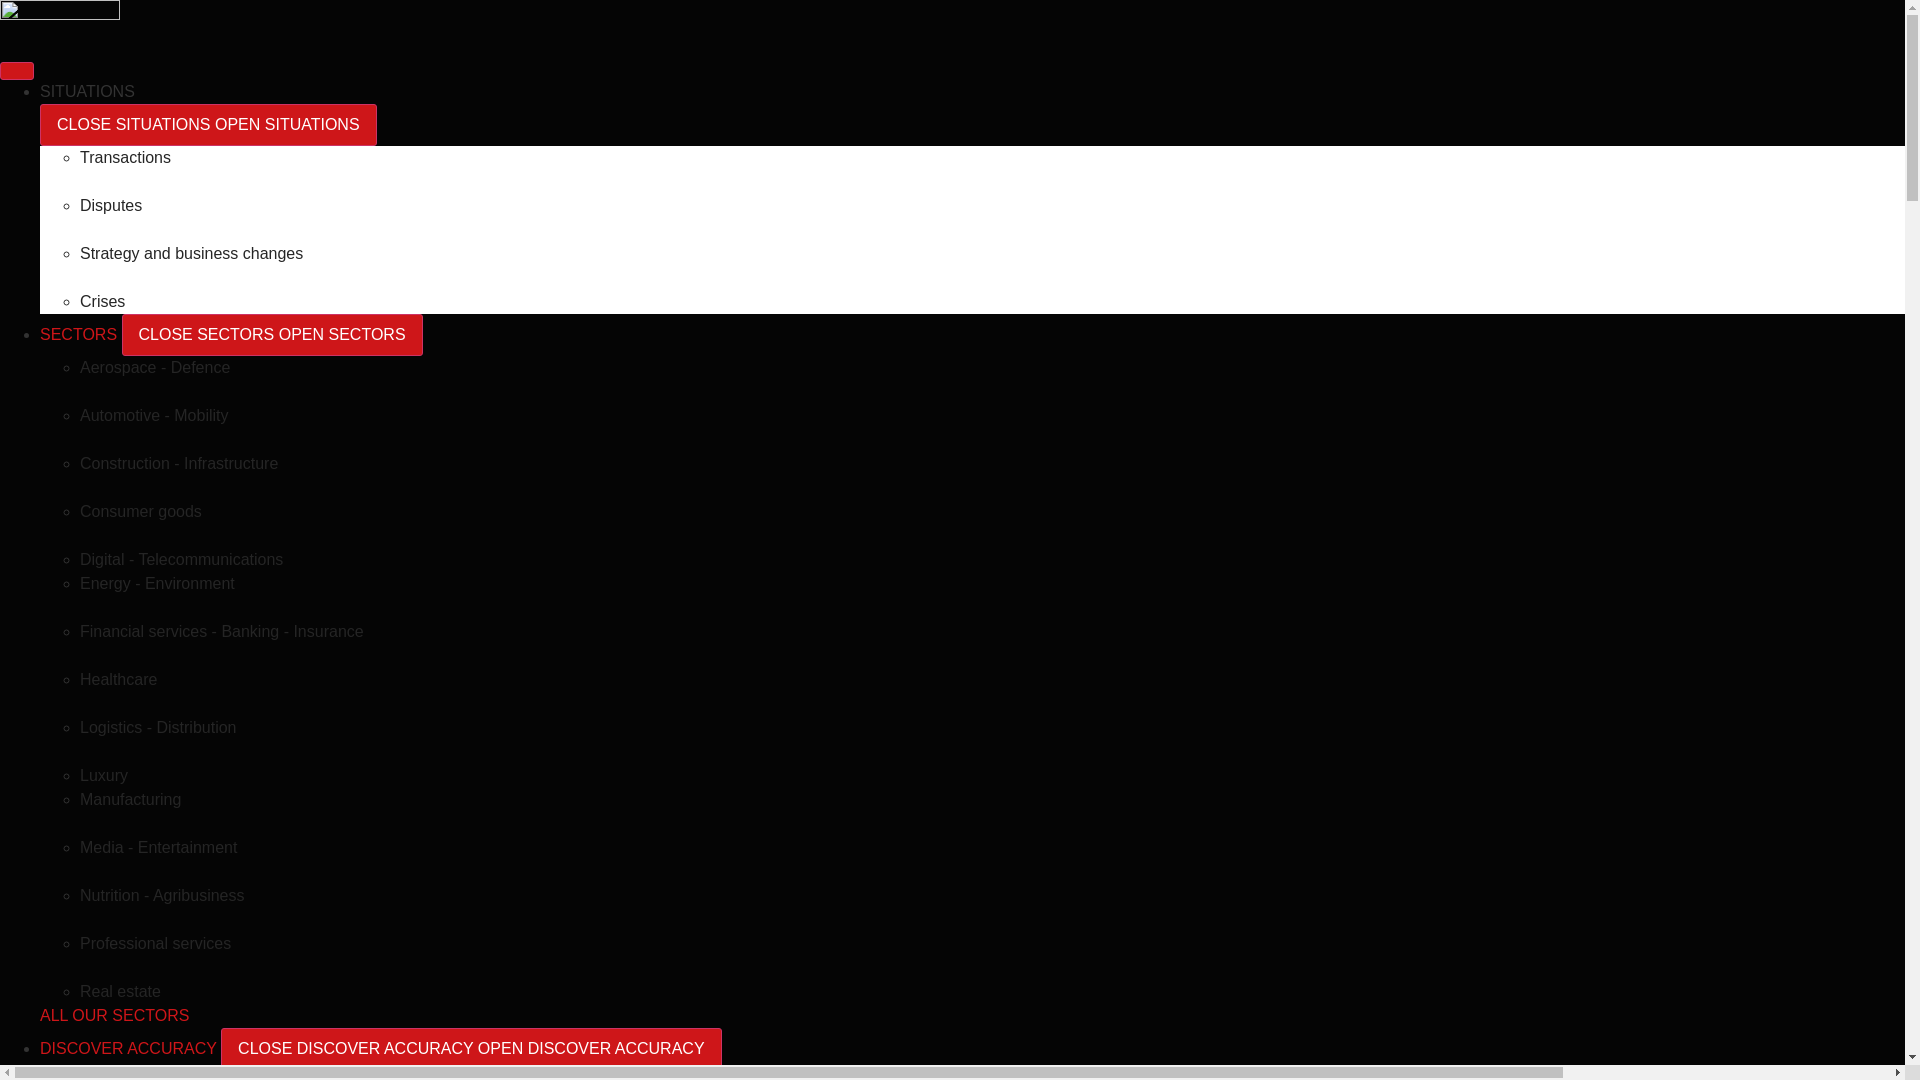 The height and width of the screenshot is (1080, 1920). I want to click on CLOSE SITUATIONS OPEN SITUATIONS, so click(208, 124).